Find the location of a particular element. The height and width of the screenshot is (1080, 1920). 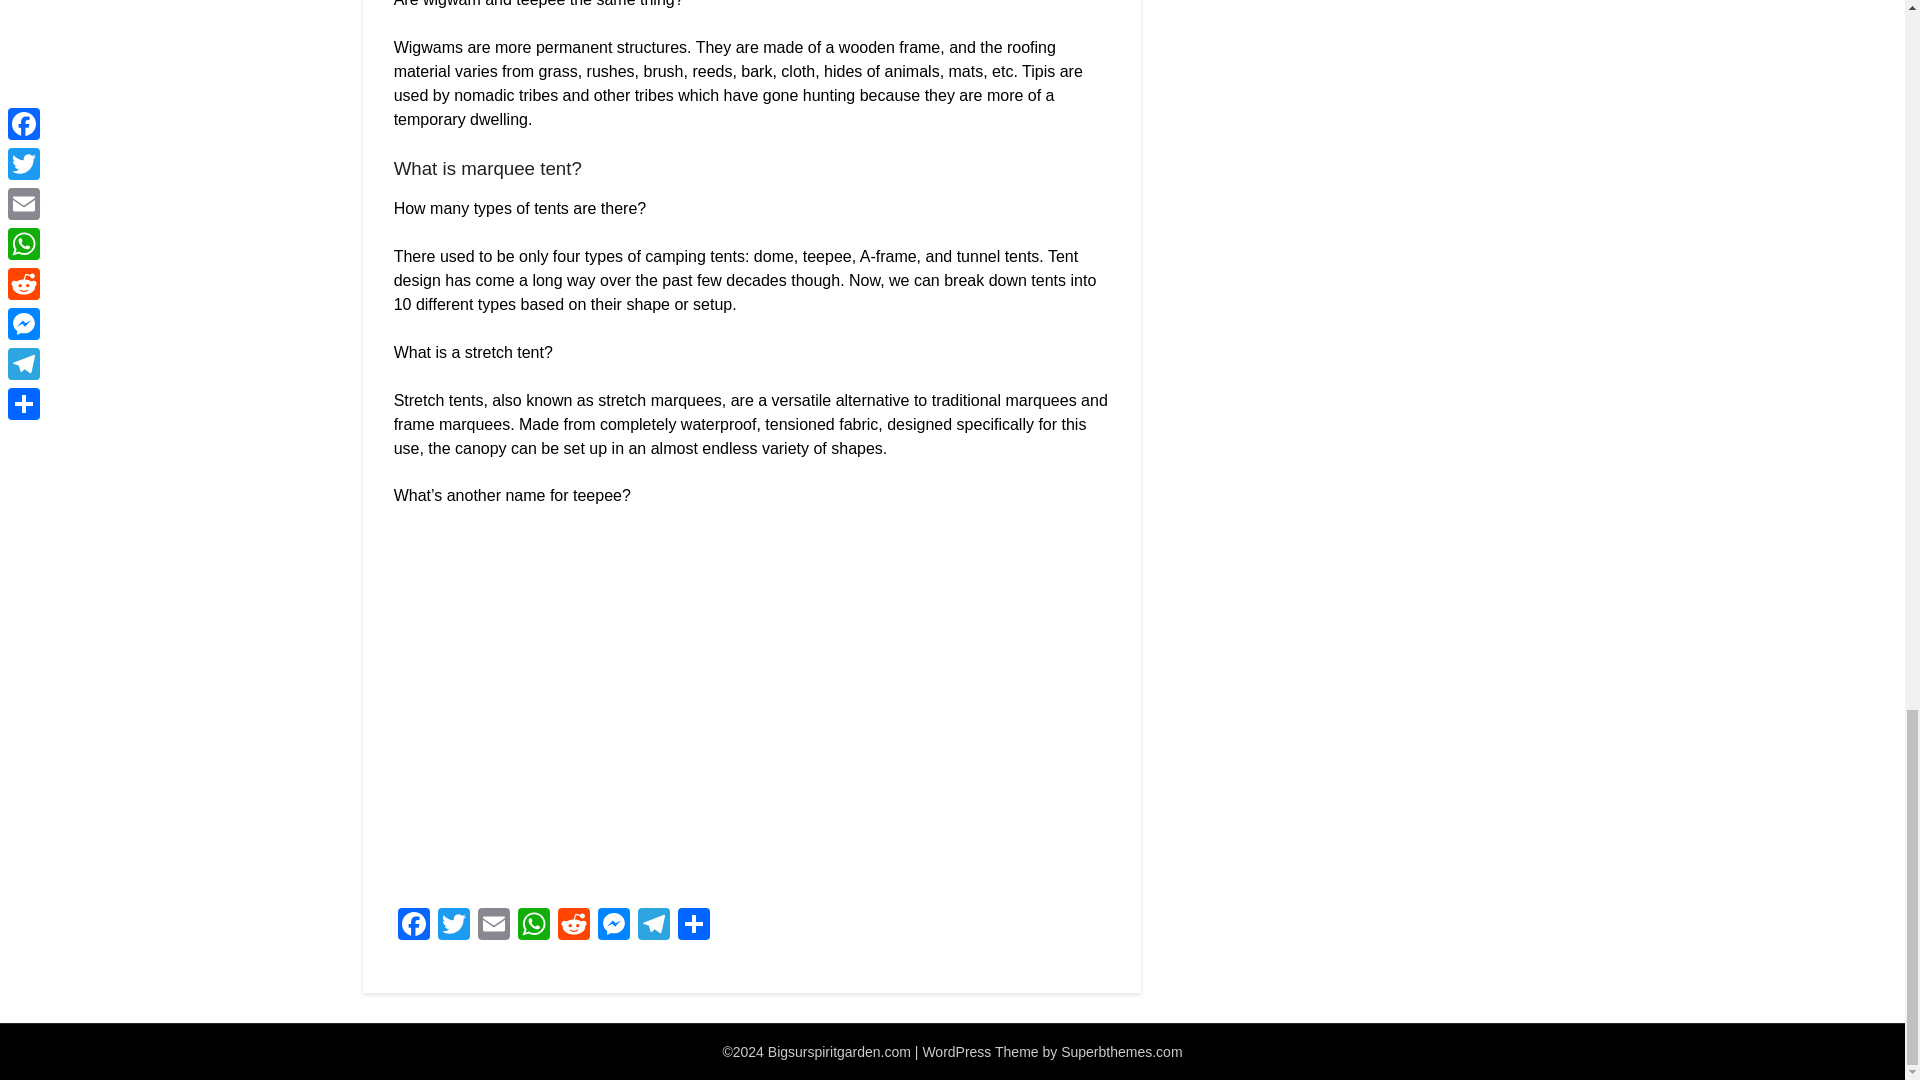

Messenger is located at coordinates (613, 926).